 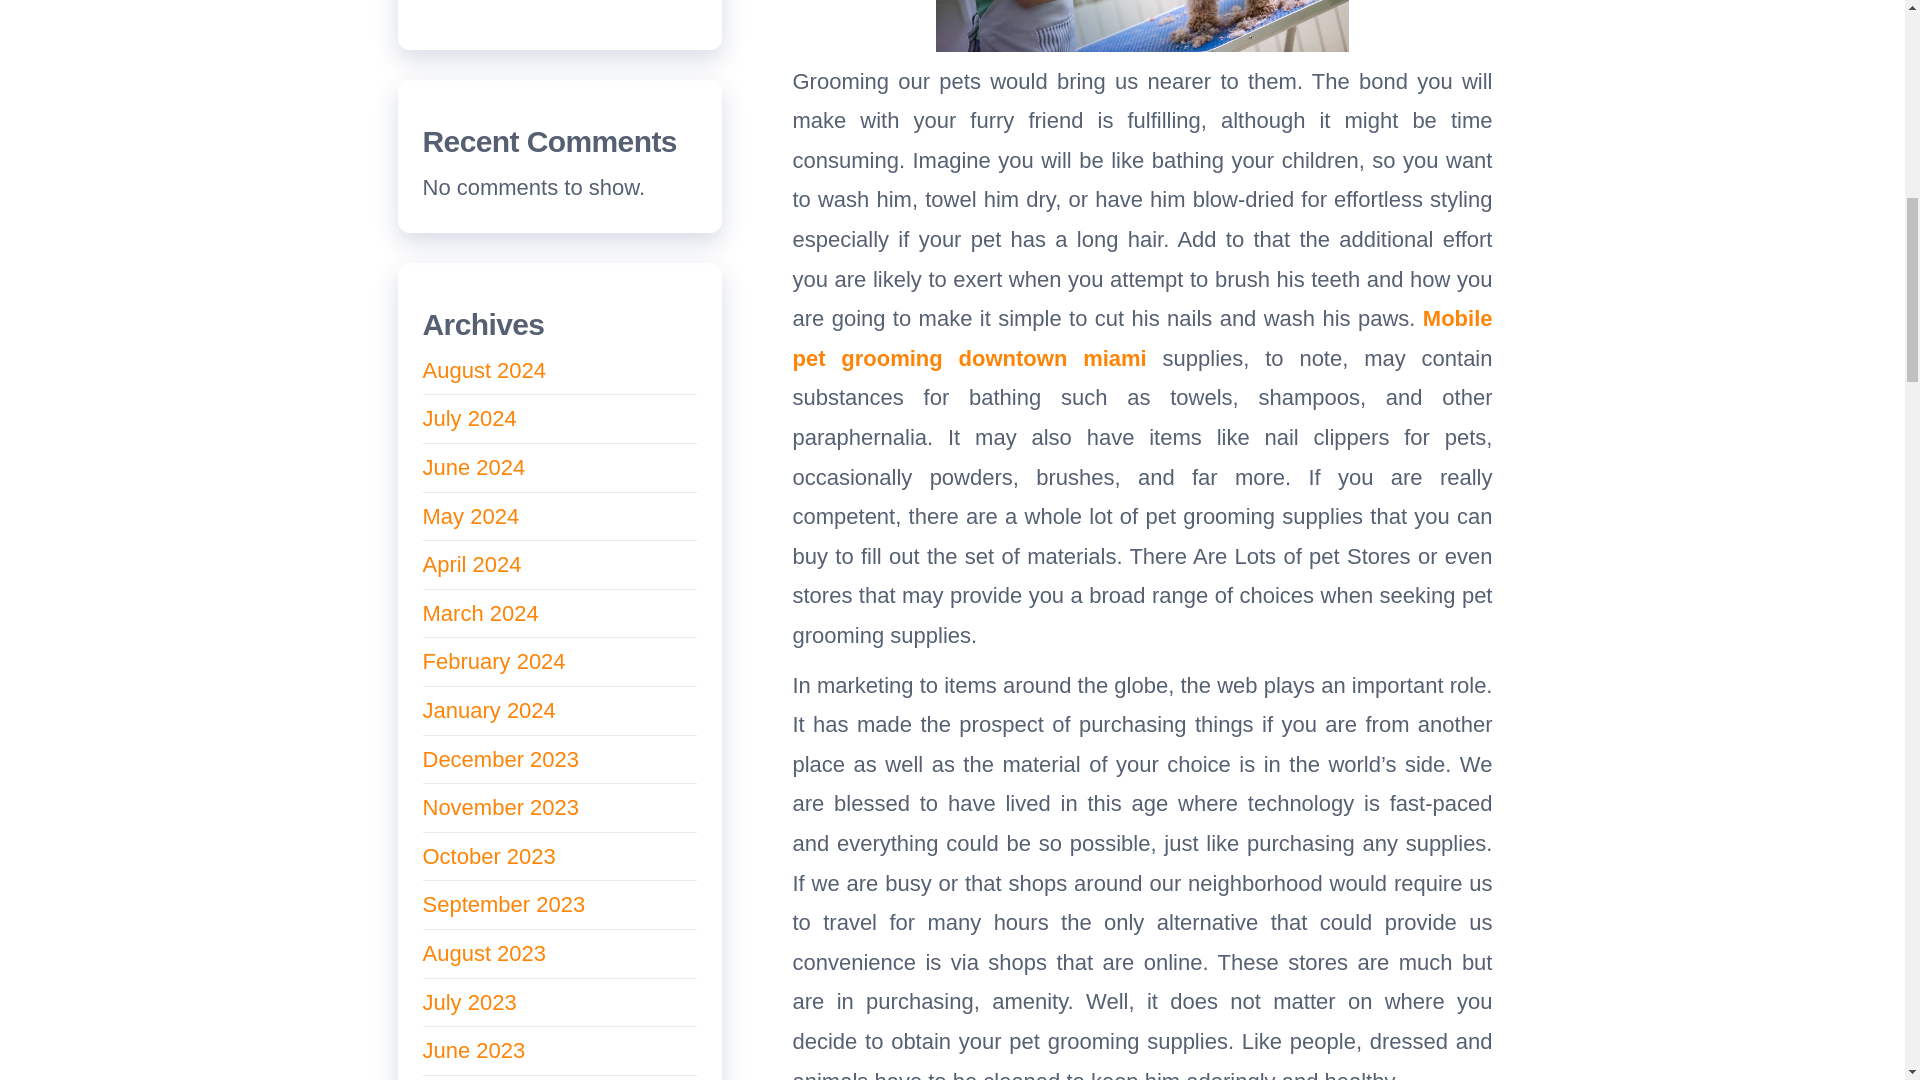 I want to click on May 2024, so click(x=470, y=516).